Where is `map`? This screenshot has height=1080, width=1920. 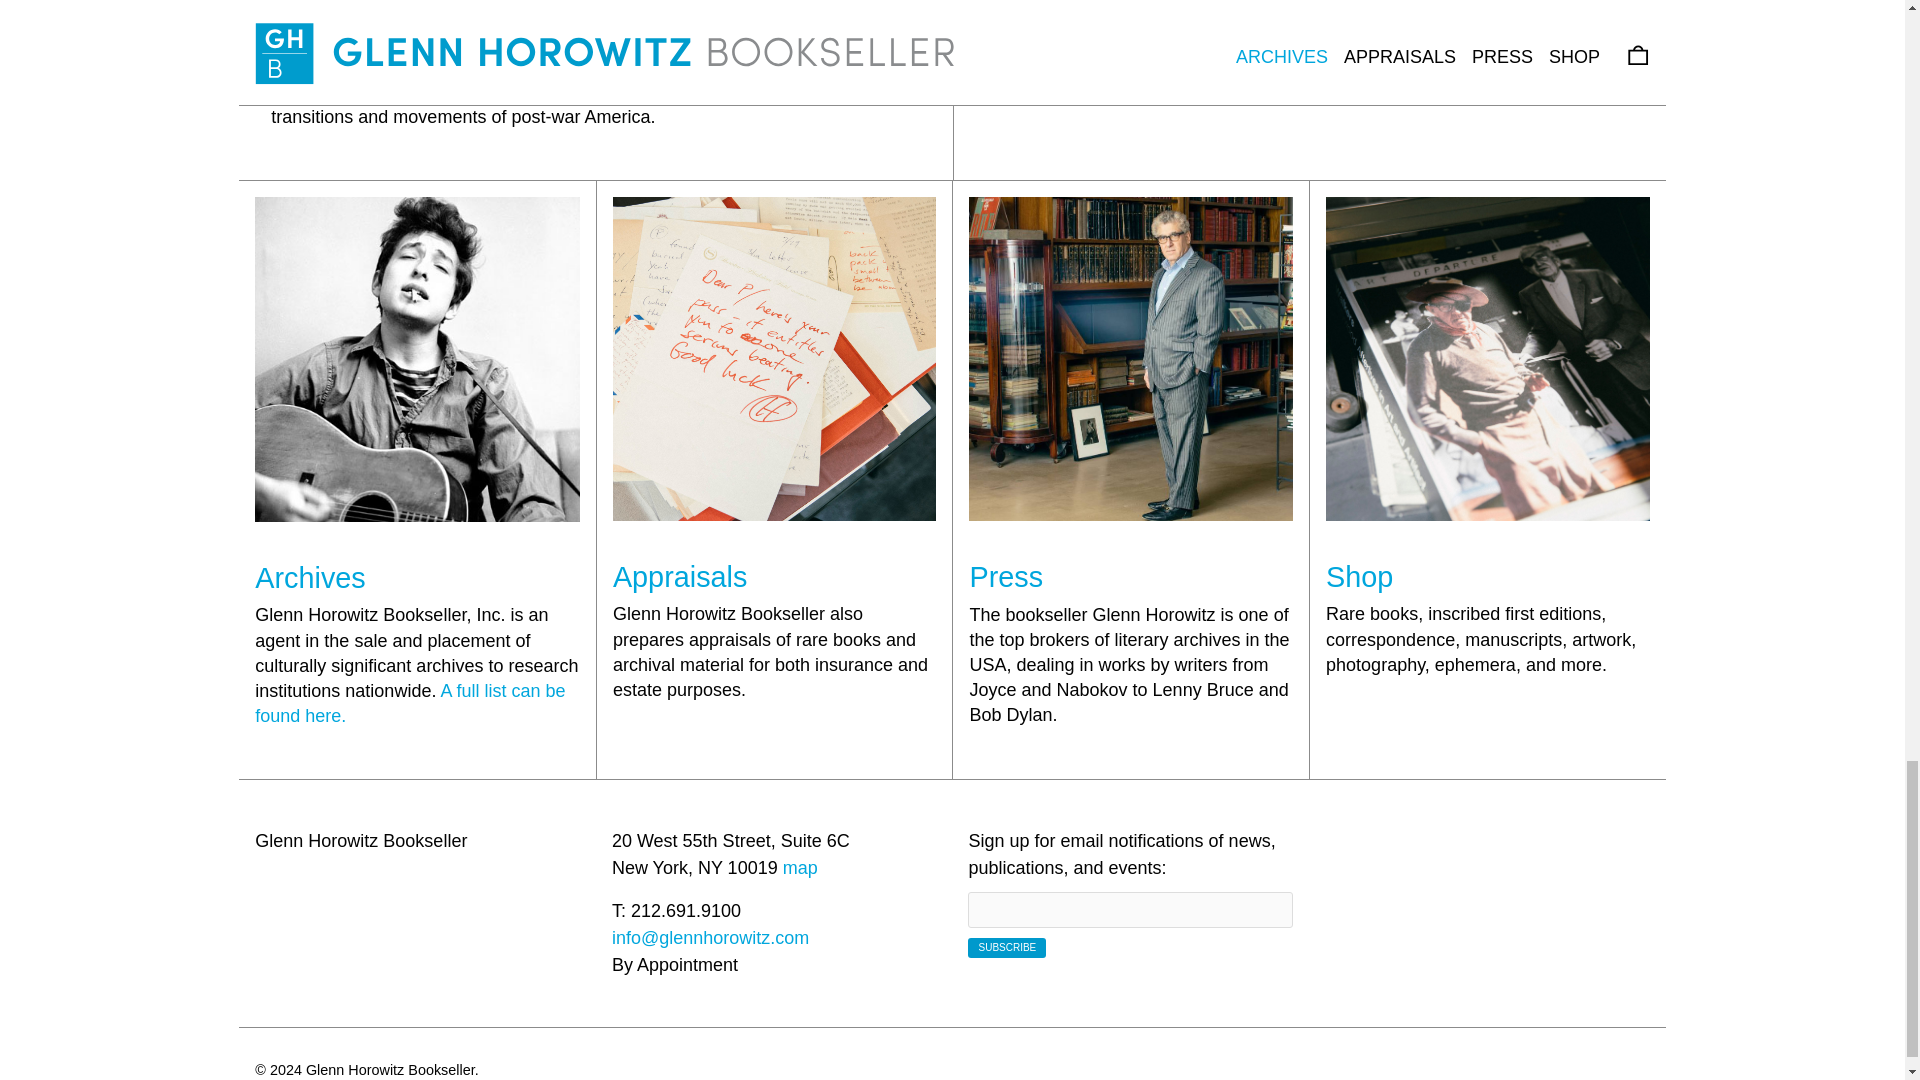 map is located at coordinates (800, 868).